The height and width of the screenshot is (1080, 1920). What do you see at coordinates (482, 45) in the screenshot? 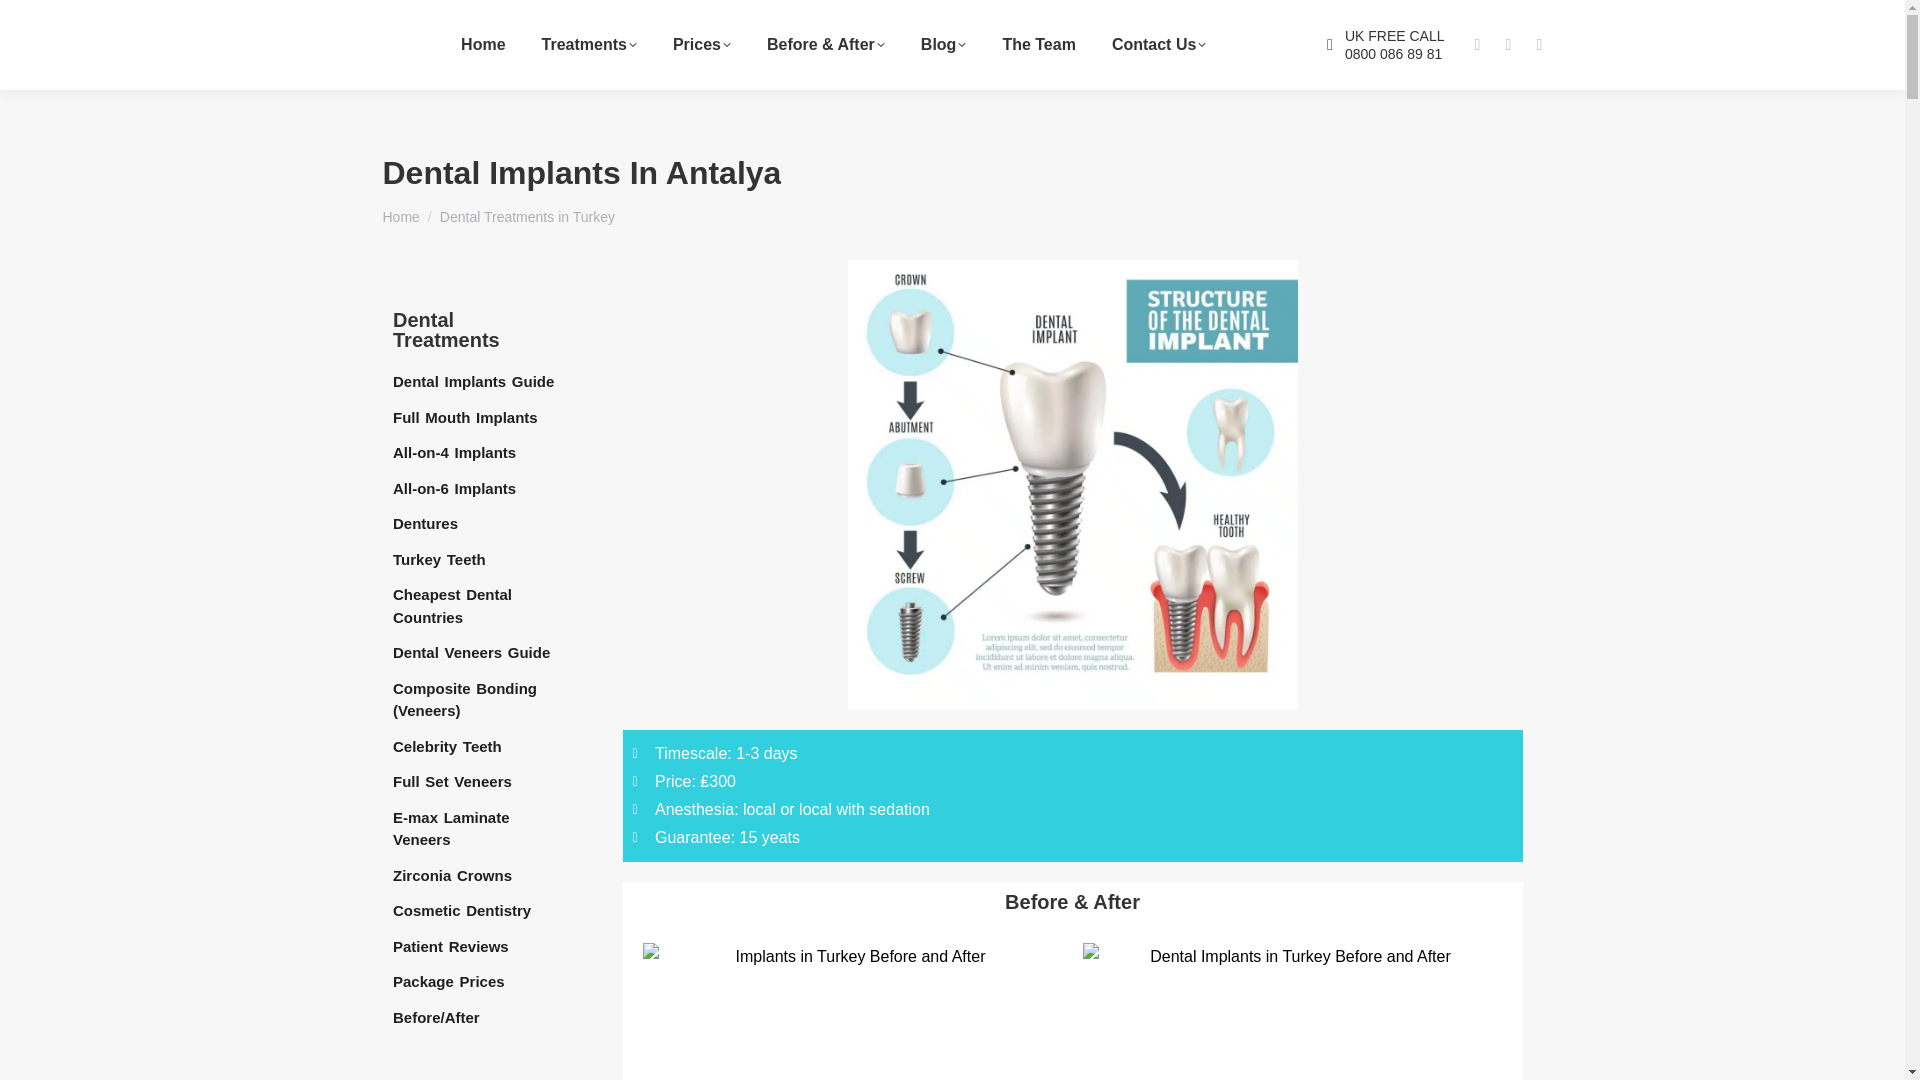
I see `Home` at bounding box center [482, 45].